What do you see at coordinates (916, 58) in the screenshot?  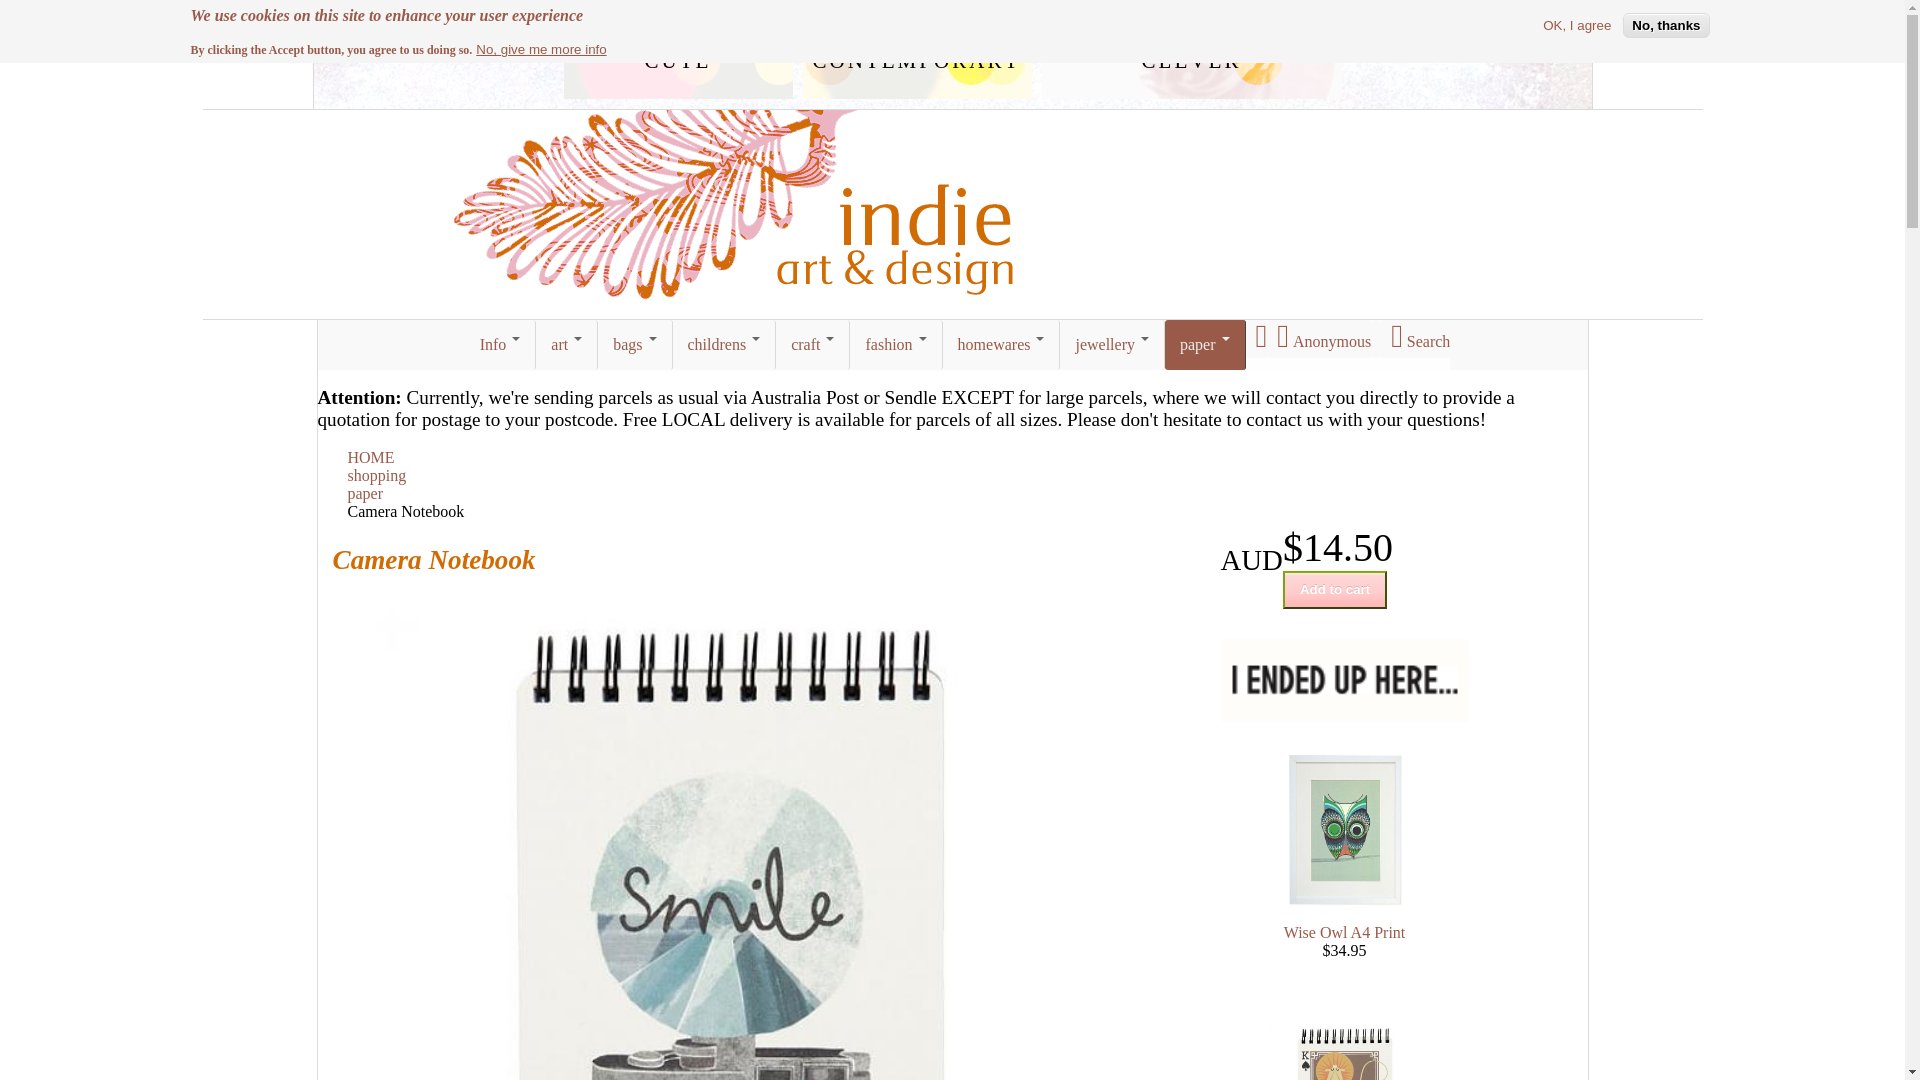 I see `contemporary` at bounding box center [916, 58].